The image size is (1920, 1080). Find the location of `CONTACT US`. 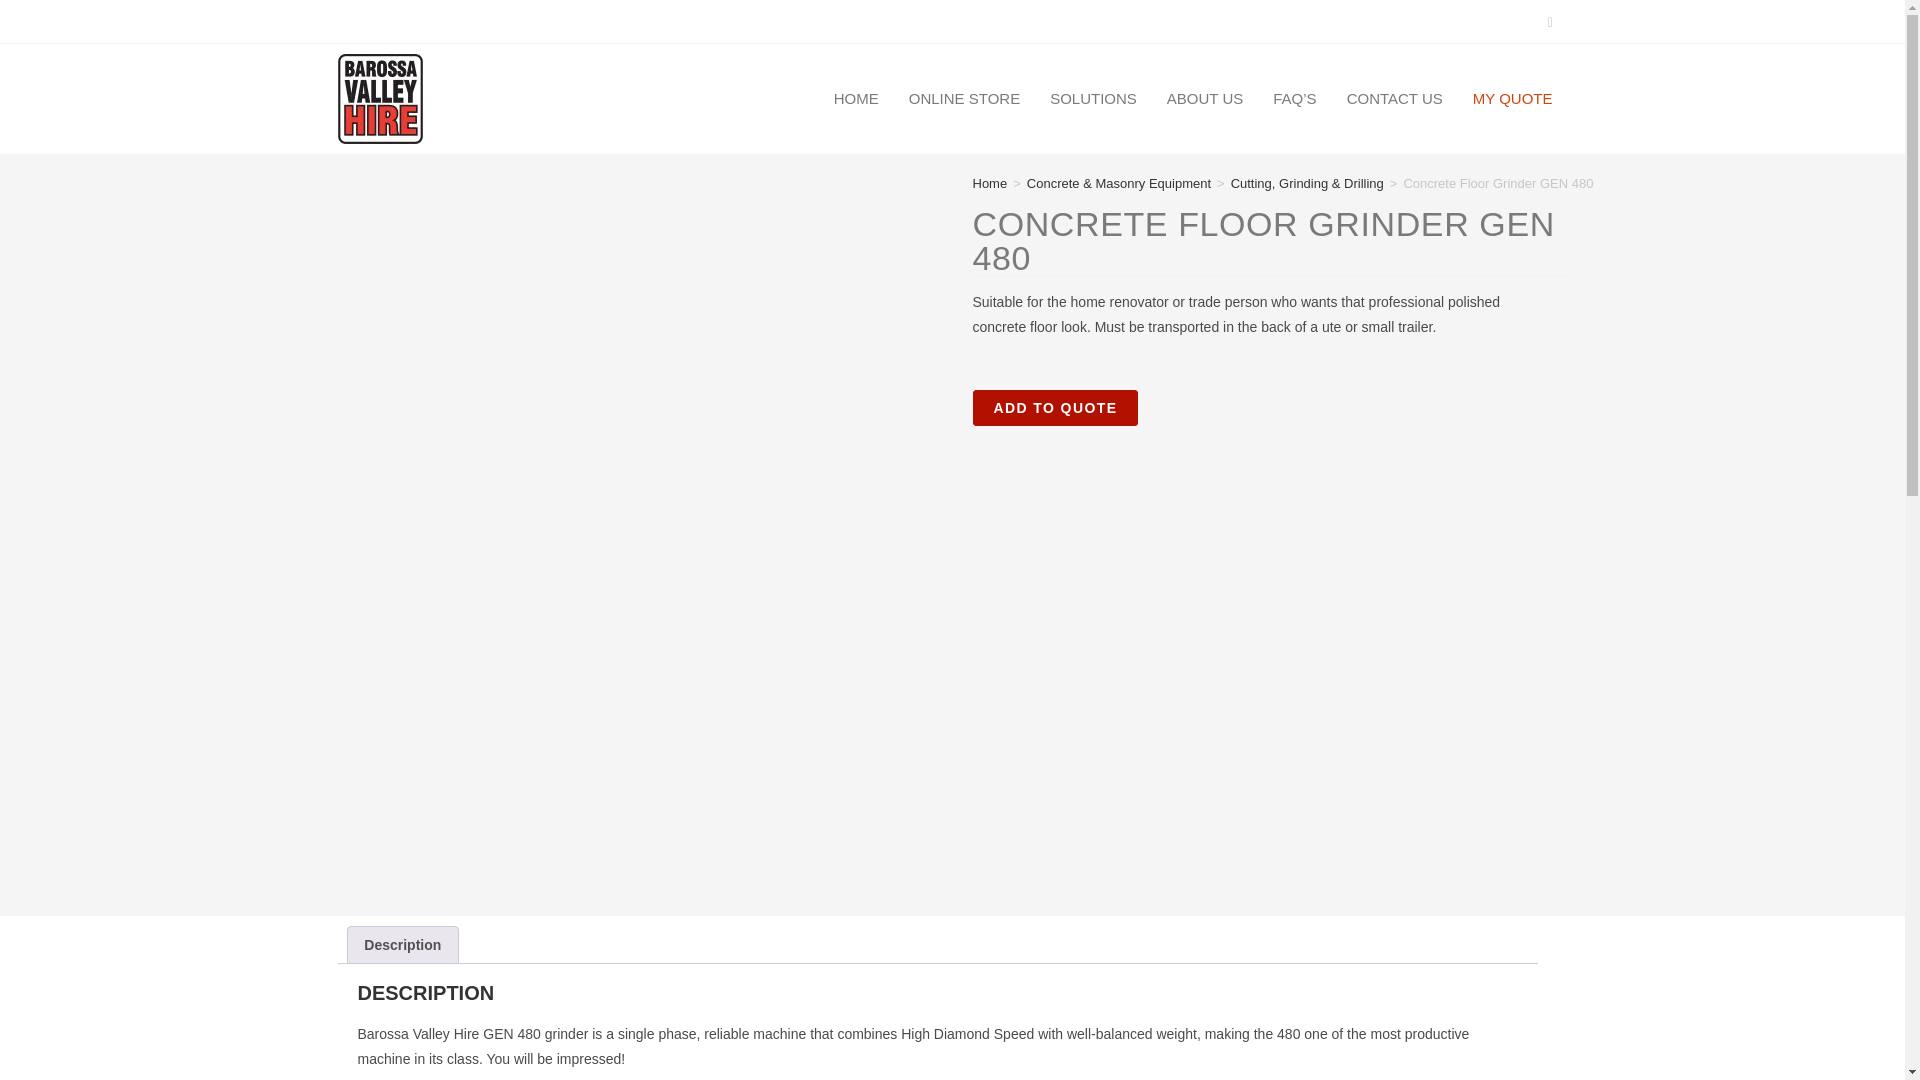

CONTACT US is located at coordinates (1394, 98).